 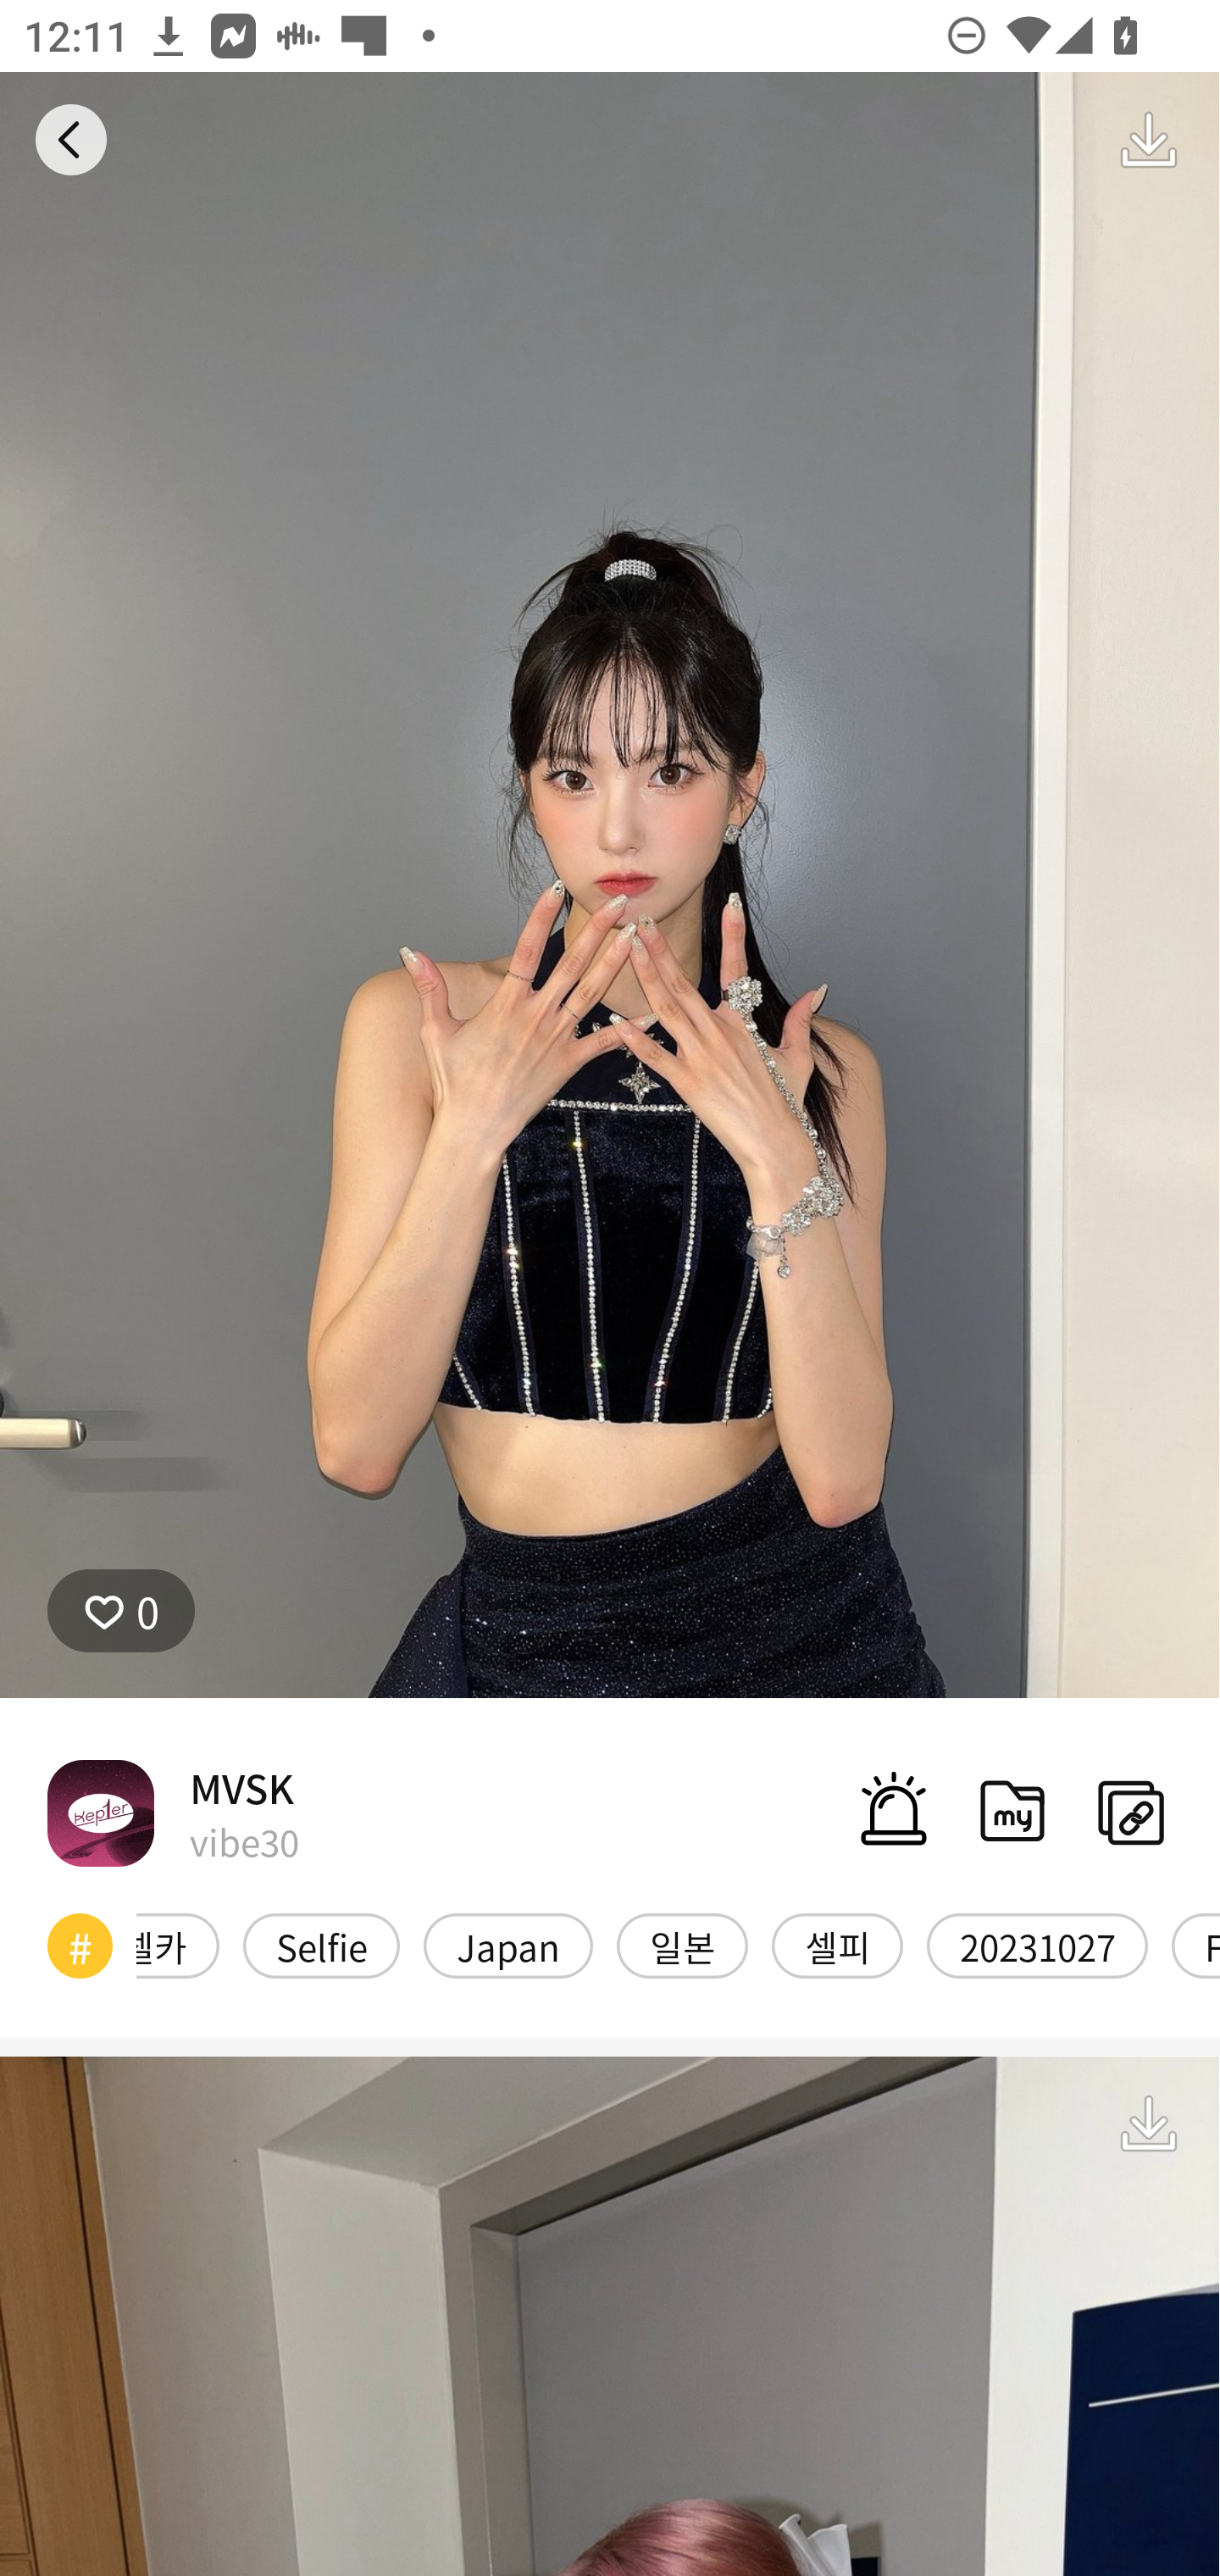 What do you see at coordinates (121, 1611) in the screenshot?
I see `0` at bounding box center [121, 1611].